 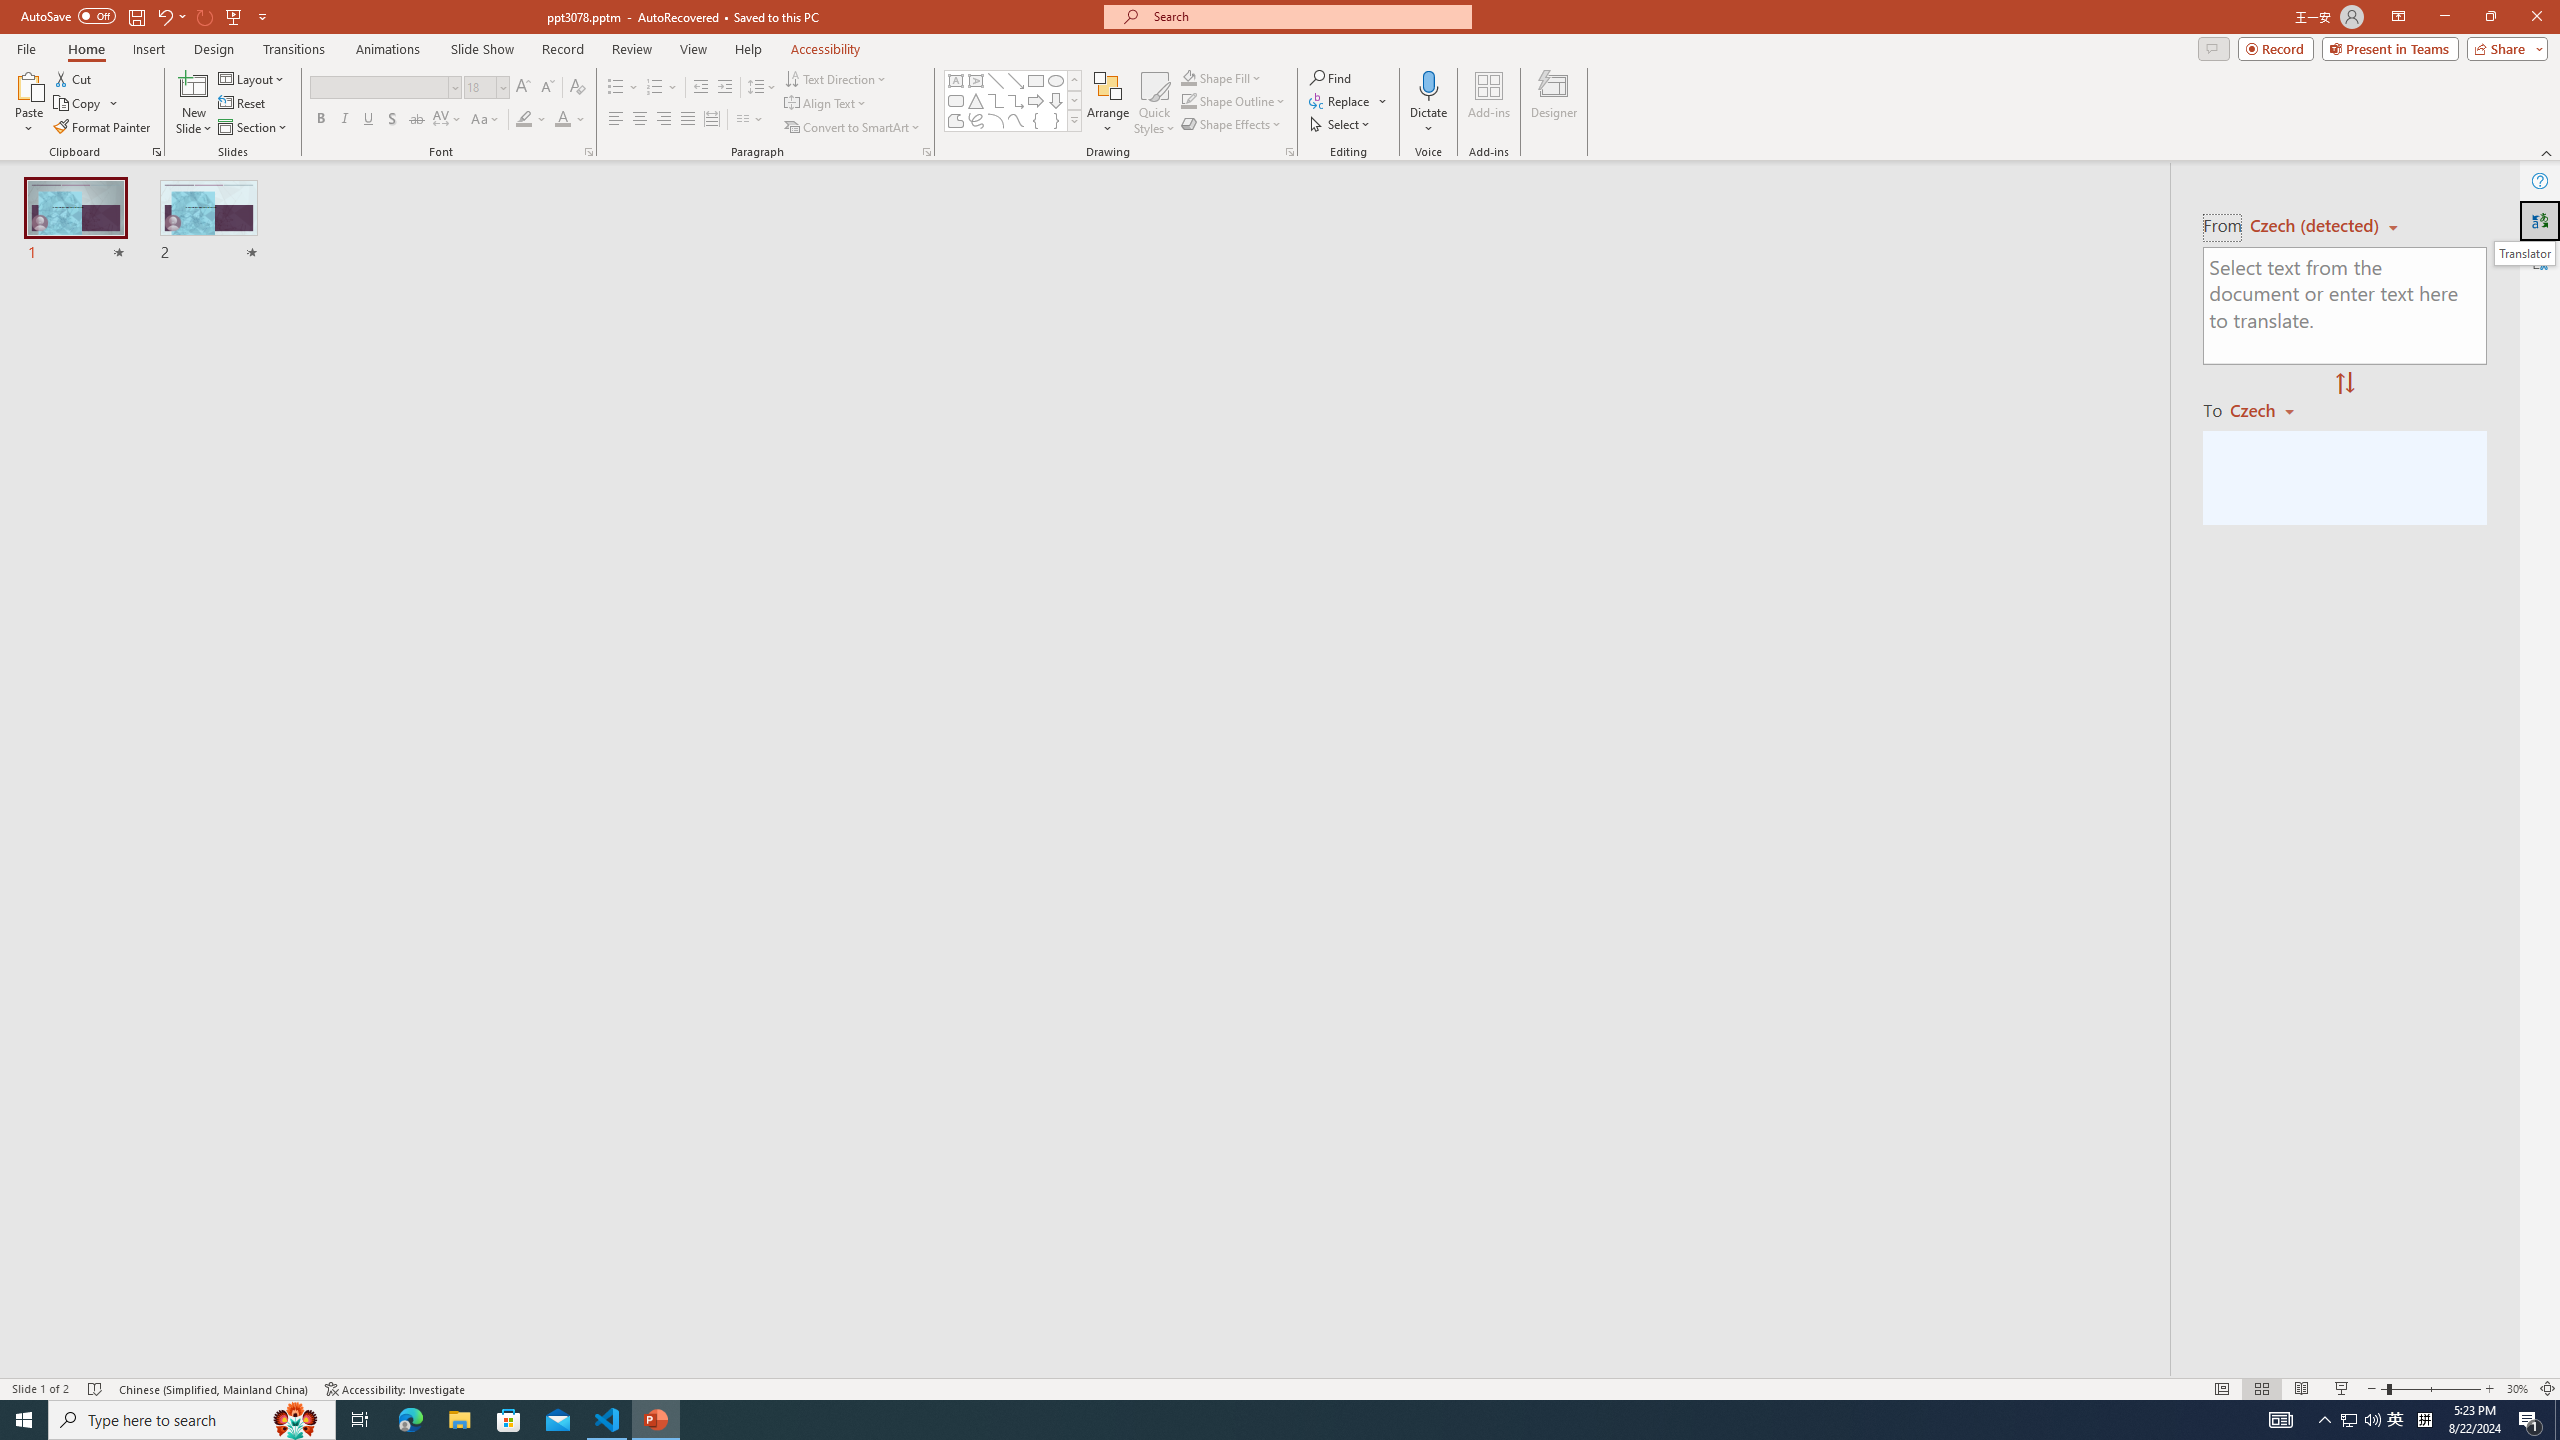 What do you see at coordinates (86, 104) in the screenshot?
I see `Copy` at bounding box center [86, 104].